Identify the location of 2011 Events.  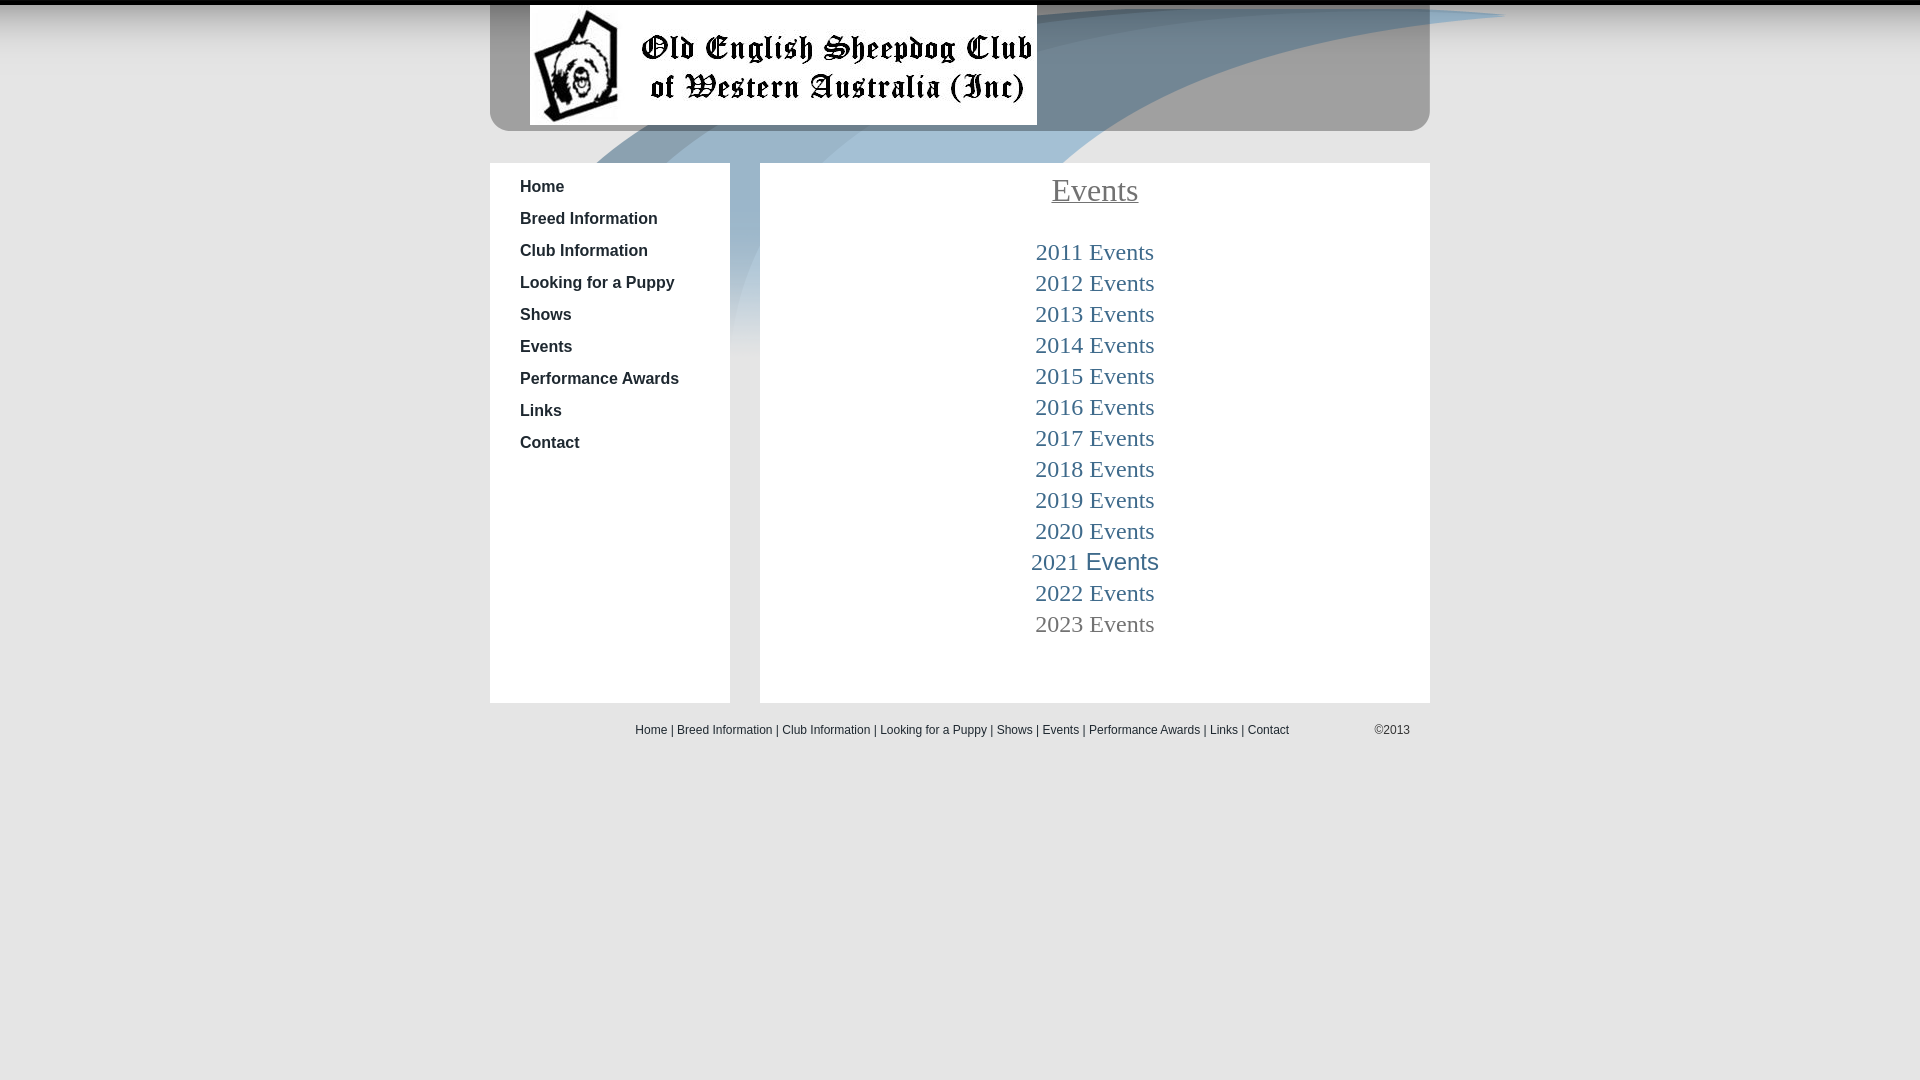
(1095, 252).